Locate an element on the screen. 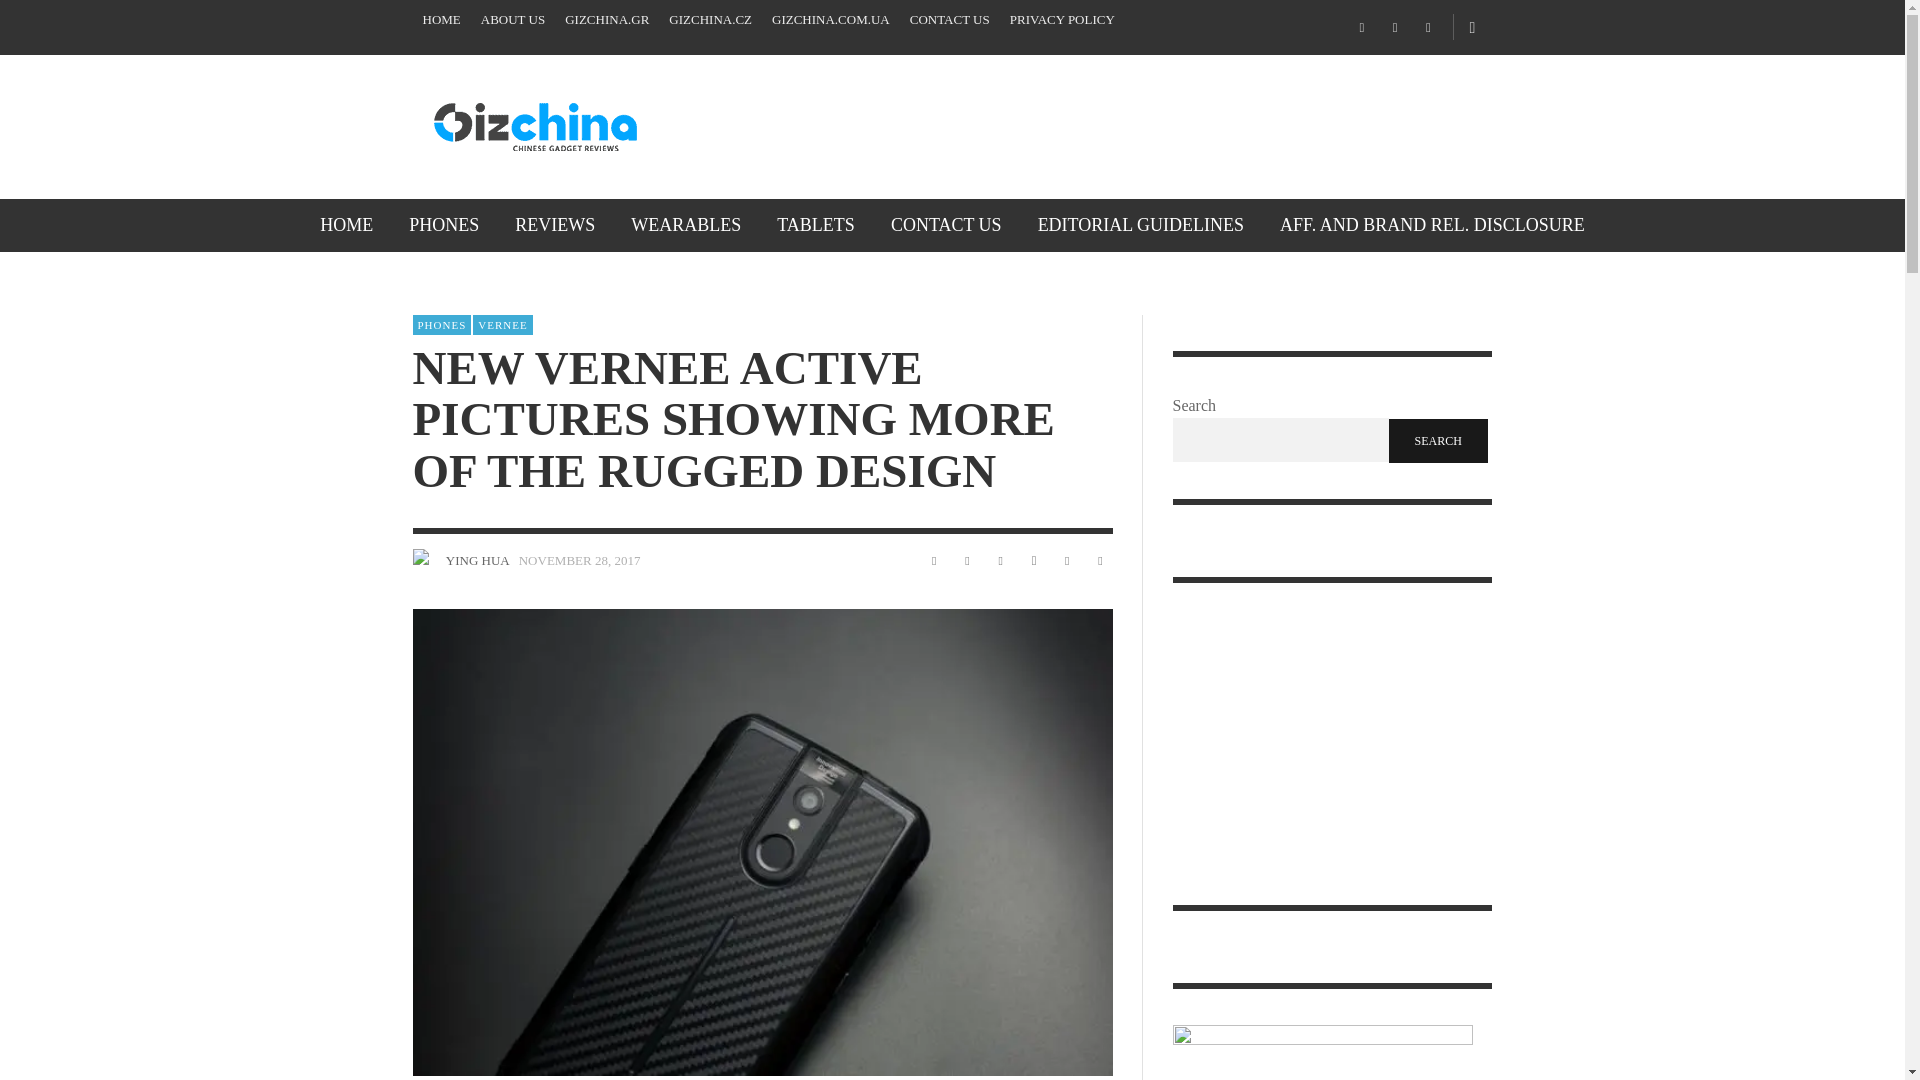 The width and height of the screenshot is (1920, 1080). GIZCHINA.GR is located at coordinates (606, 20).